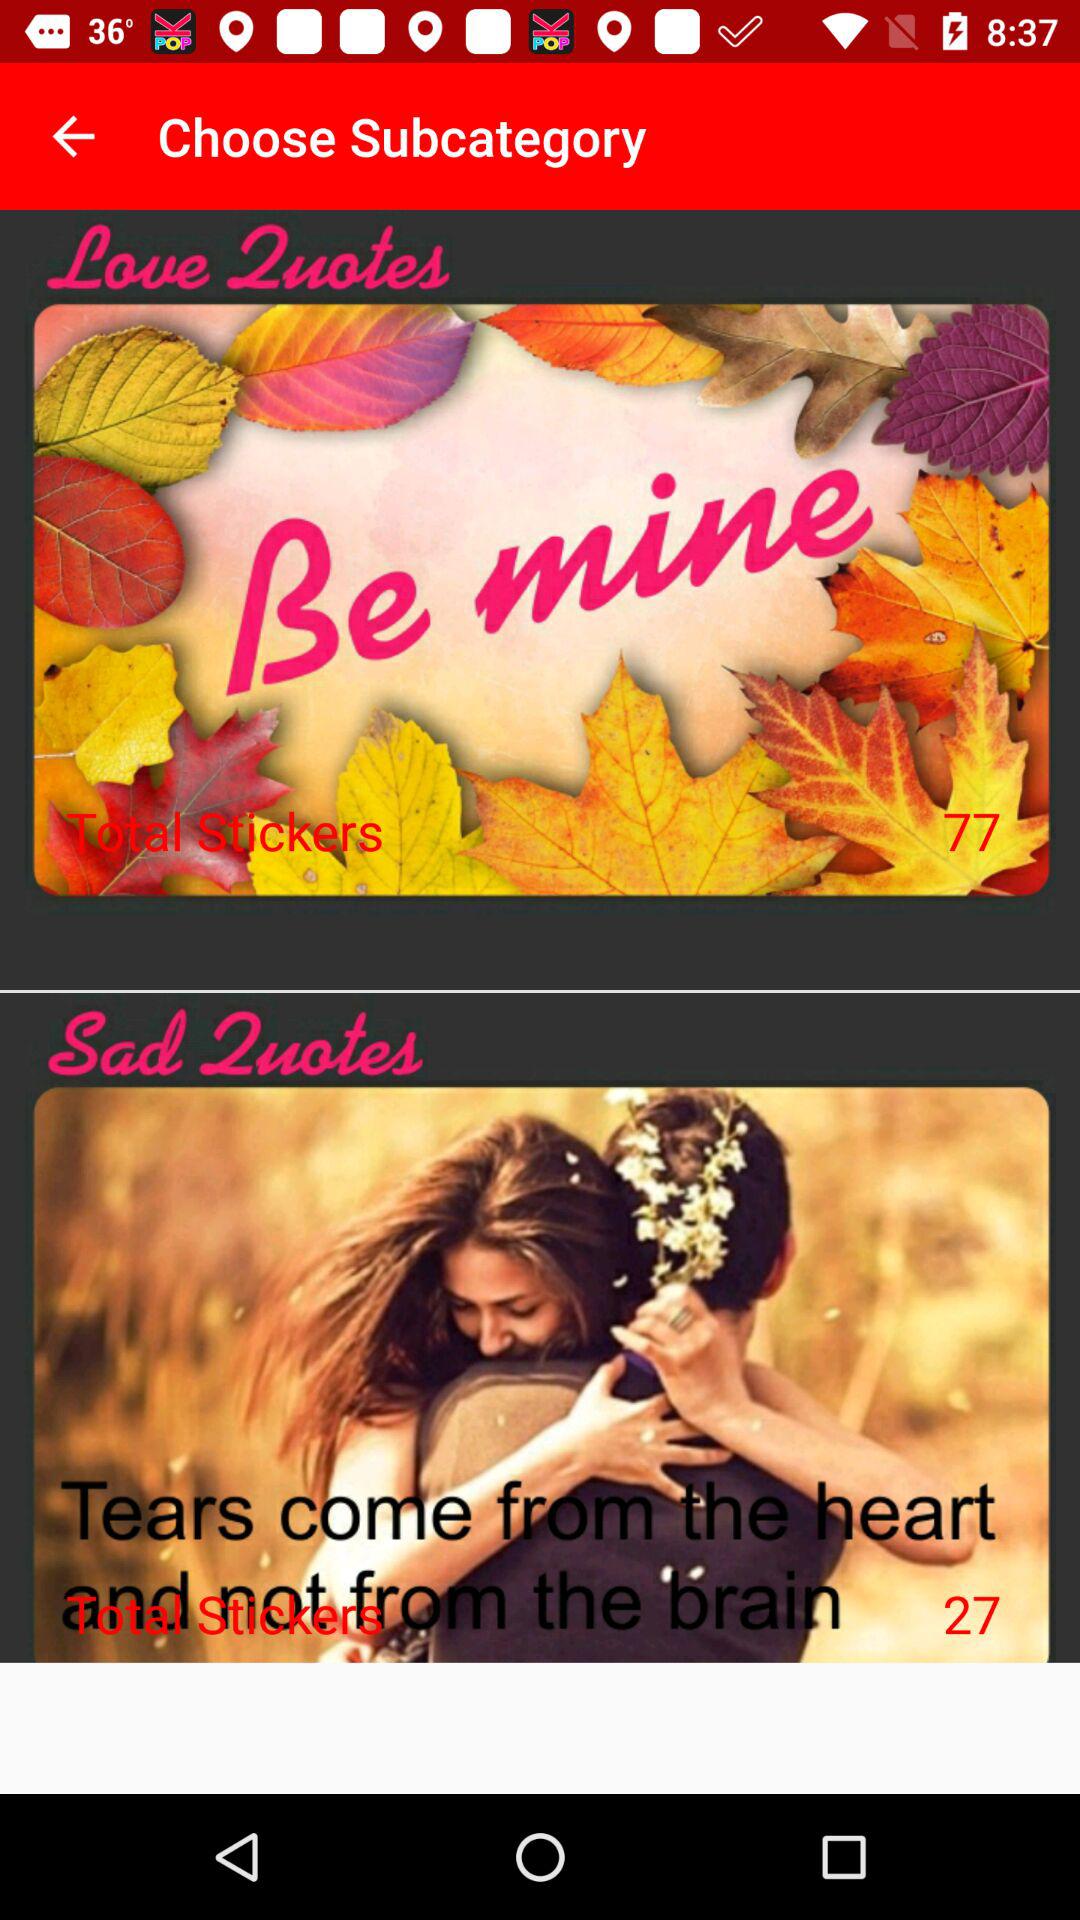  What do you see at coordinates (972, 1613) in the screenshot?
I see `launch the 27 item` at bounding box center [972, 1613].